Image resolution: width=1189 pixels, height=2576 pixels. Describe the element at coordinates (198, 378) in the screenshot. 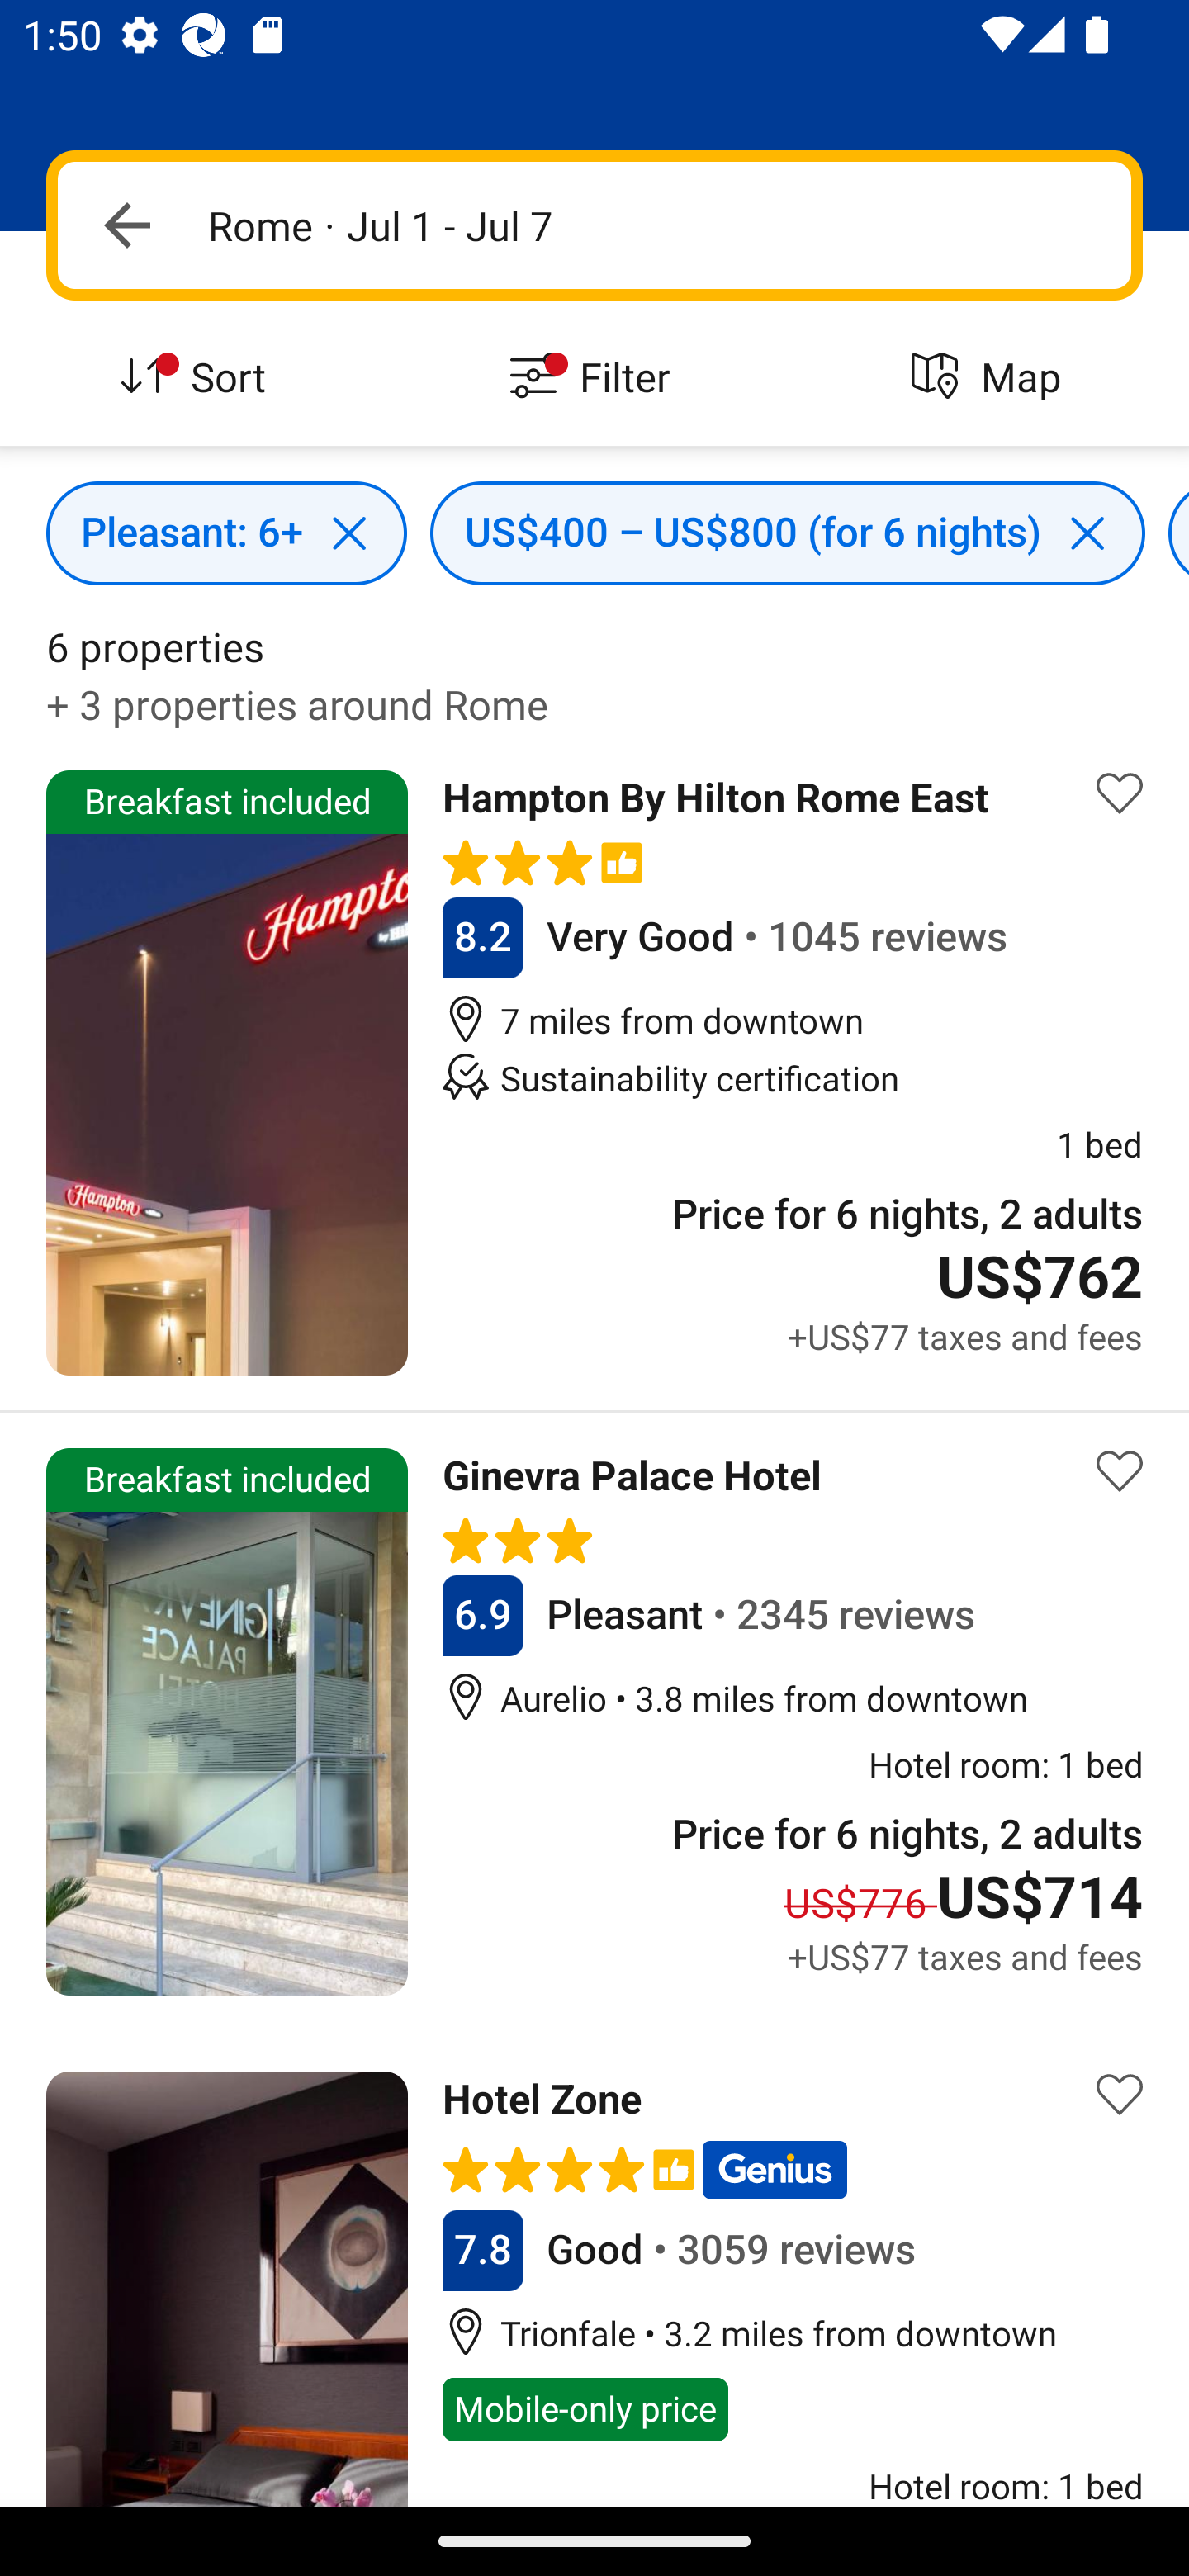

I see `Sort` at that location.